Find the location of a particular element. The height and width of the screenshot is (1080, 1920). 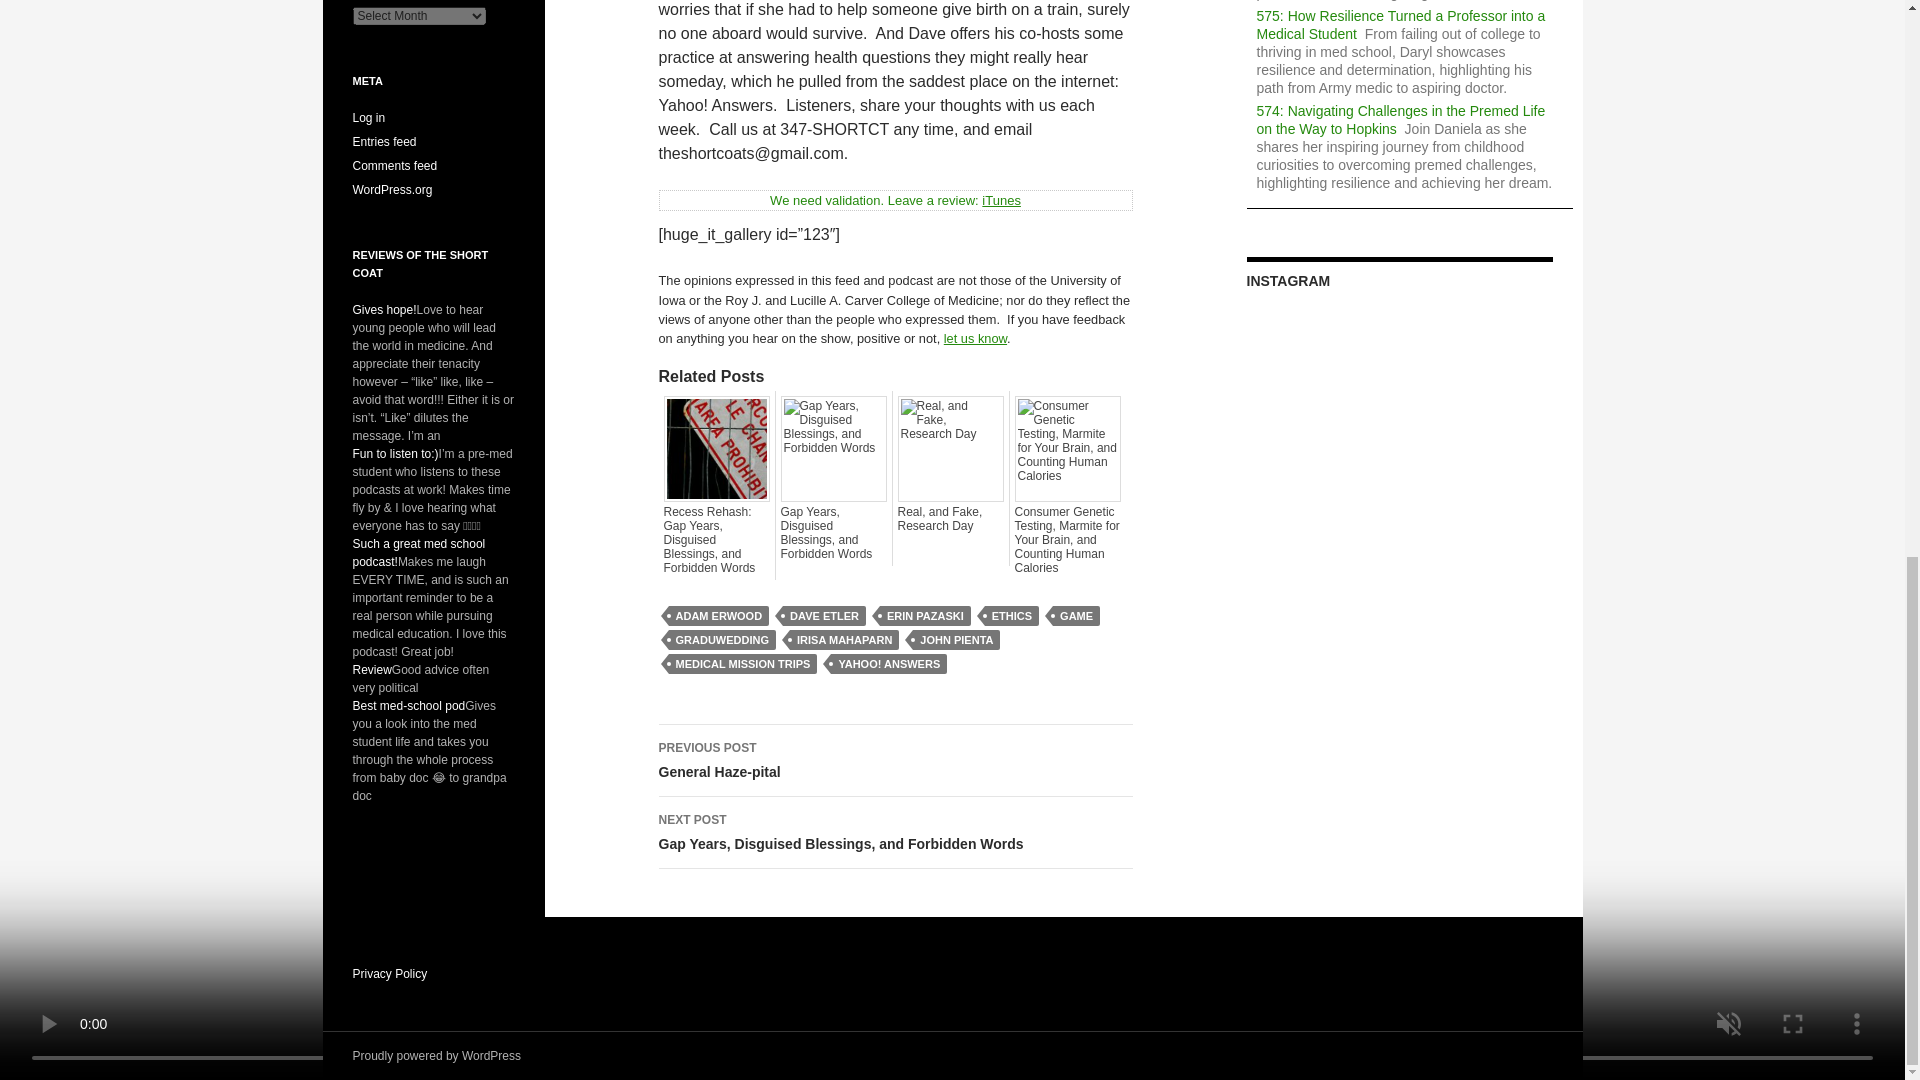

Review The Short Coat Podcast on iTunes is located at coordinates (1001, 200).